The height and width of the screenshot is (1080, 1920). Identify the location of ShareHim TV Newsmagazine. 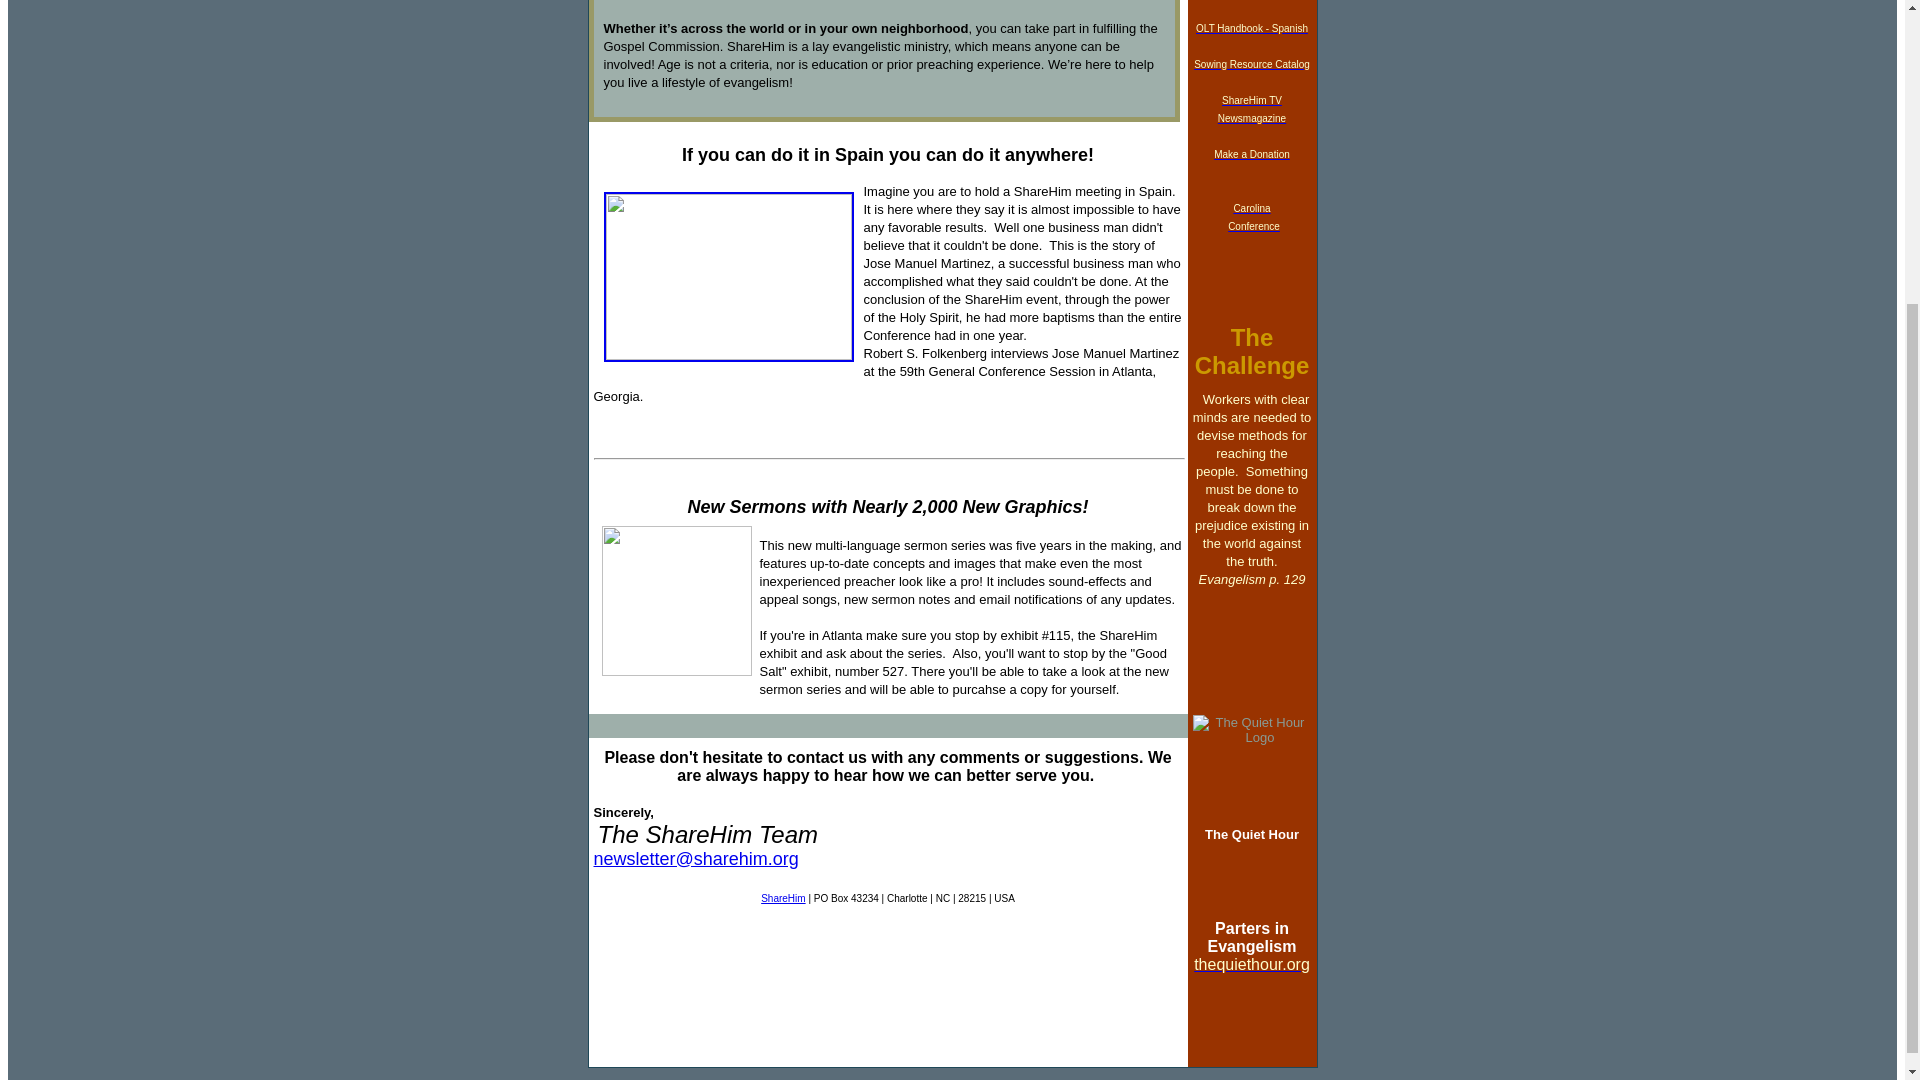
(1252, 107).